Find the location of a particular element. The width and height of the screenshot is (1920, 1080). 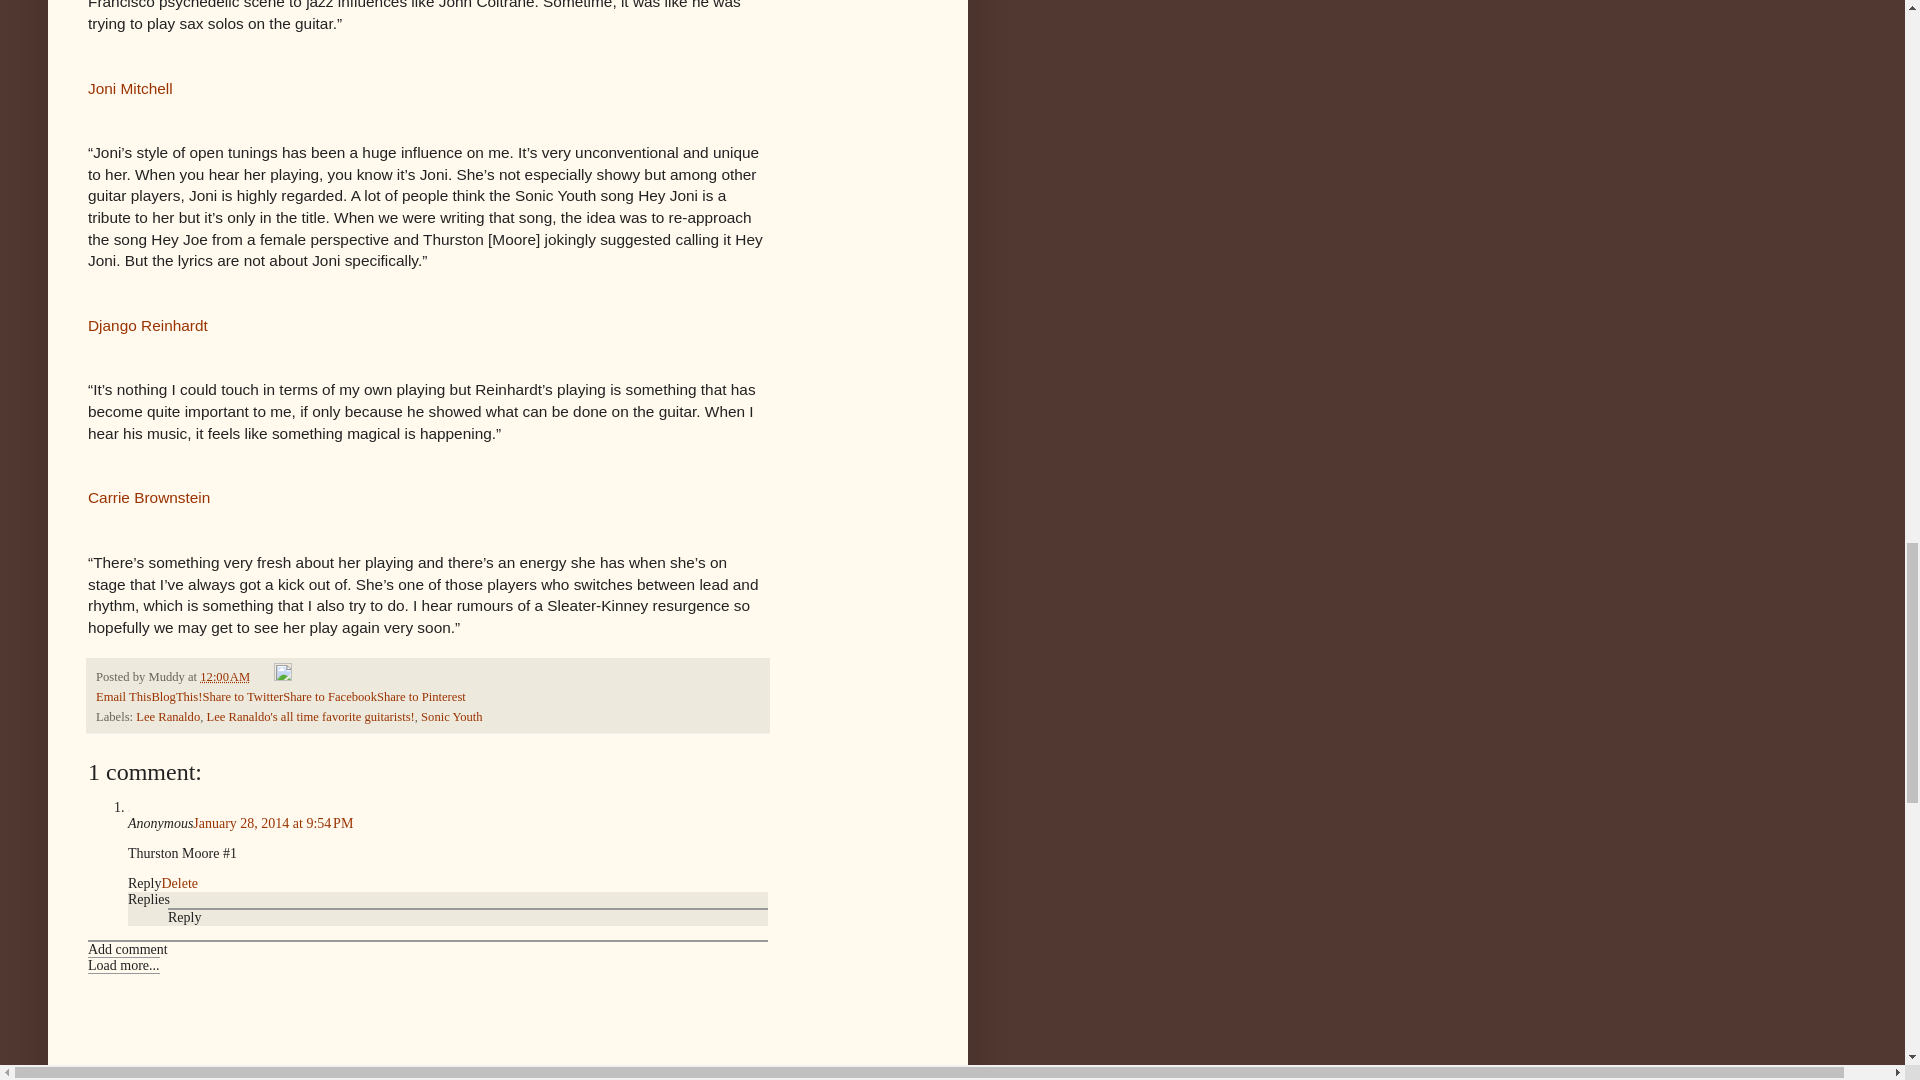

Django Reinhardt is located at coordinates (148, 325).